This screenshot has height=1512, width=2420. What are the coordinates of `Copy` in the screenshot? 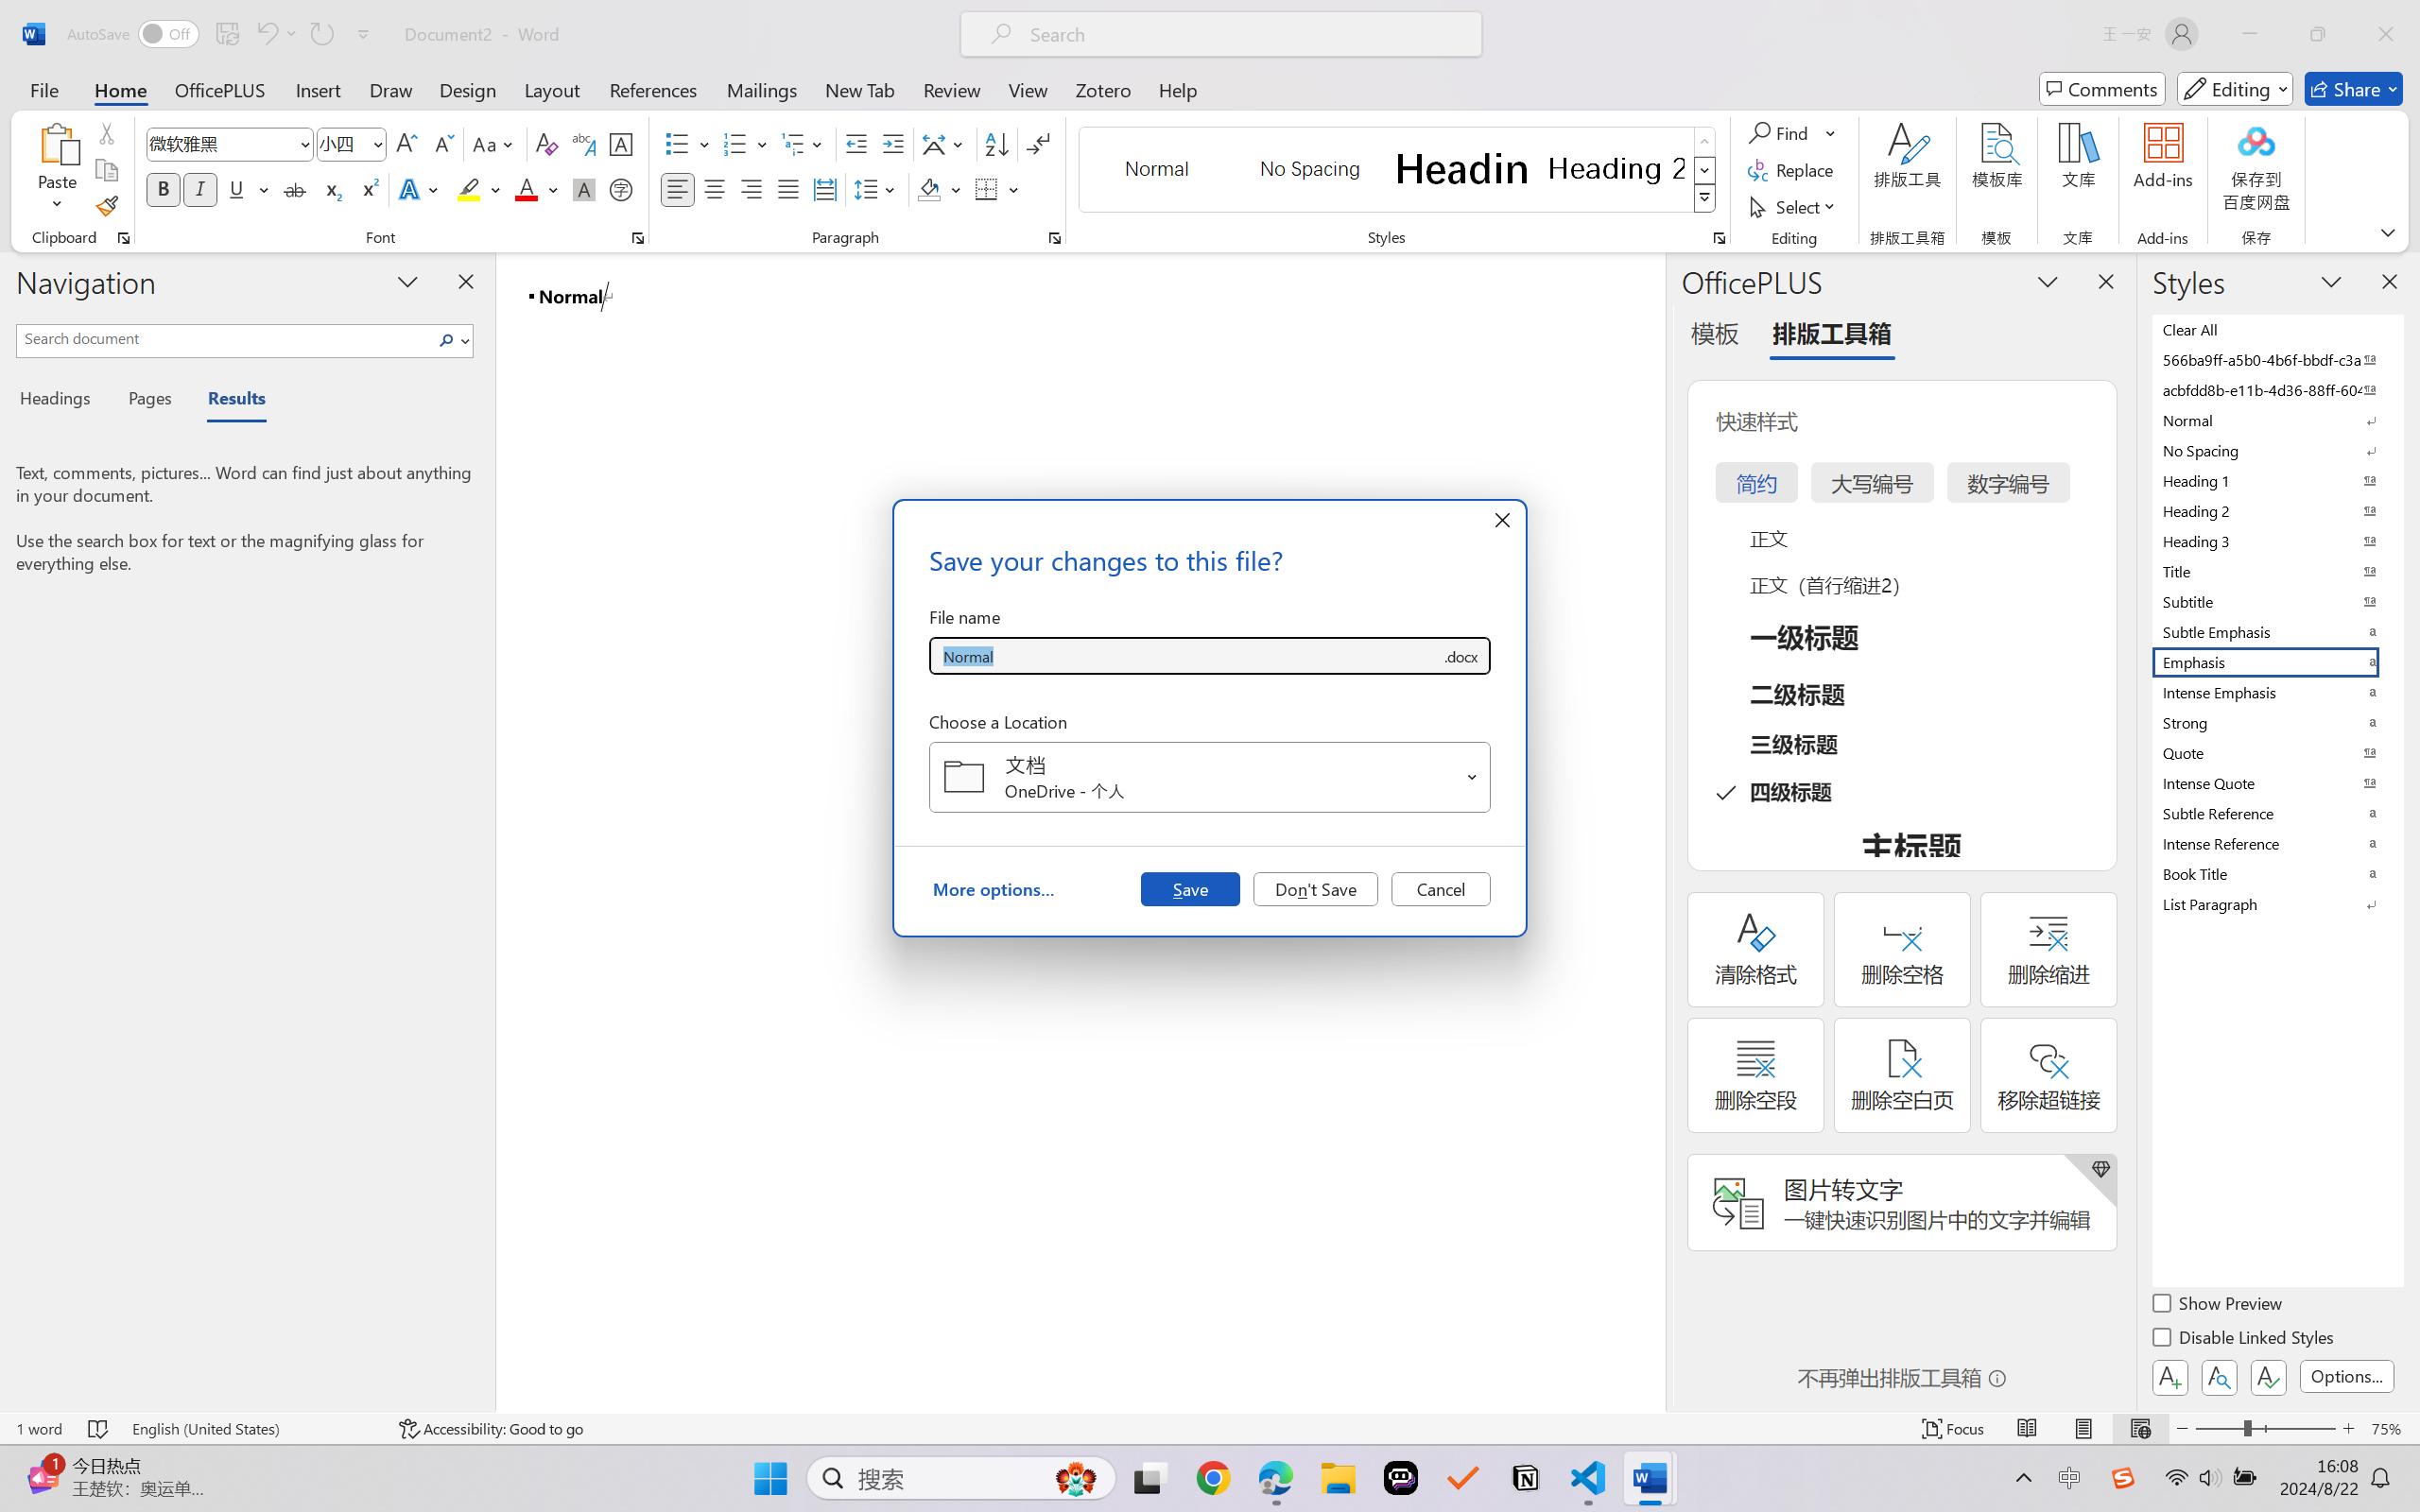 It's located at (106, 170).